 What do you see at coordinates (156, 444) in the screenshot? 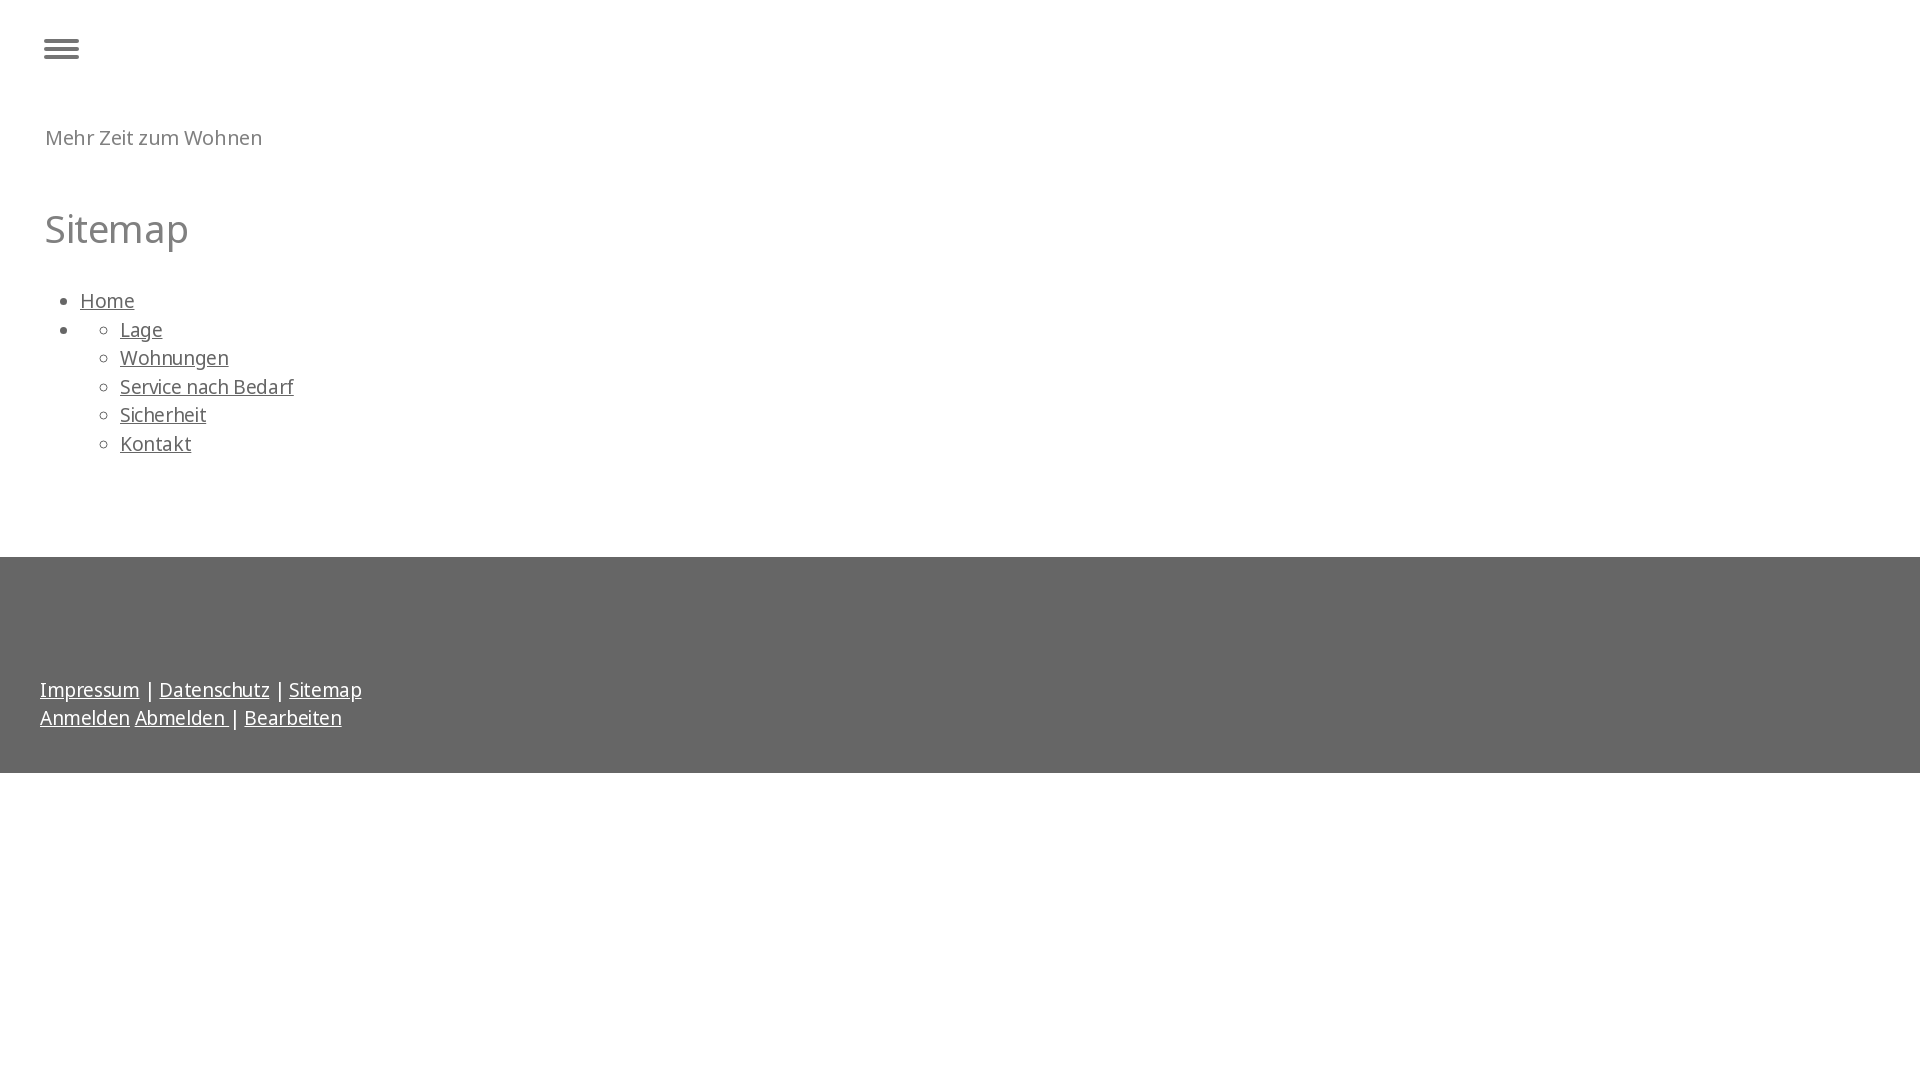
I see `Kontakt` at bounding box center [156, 444].